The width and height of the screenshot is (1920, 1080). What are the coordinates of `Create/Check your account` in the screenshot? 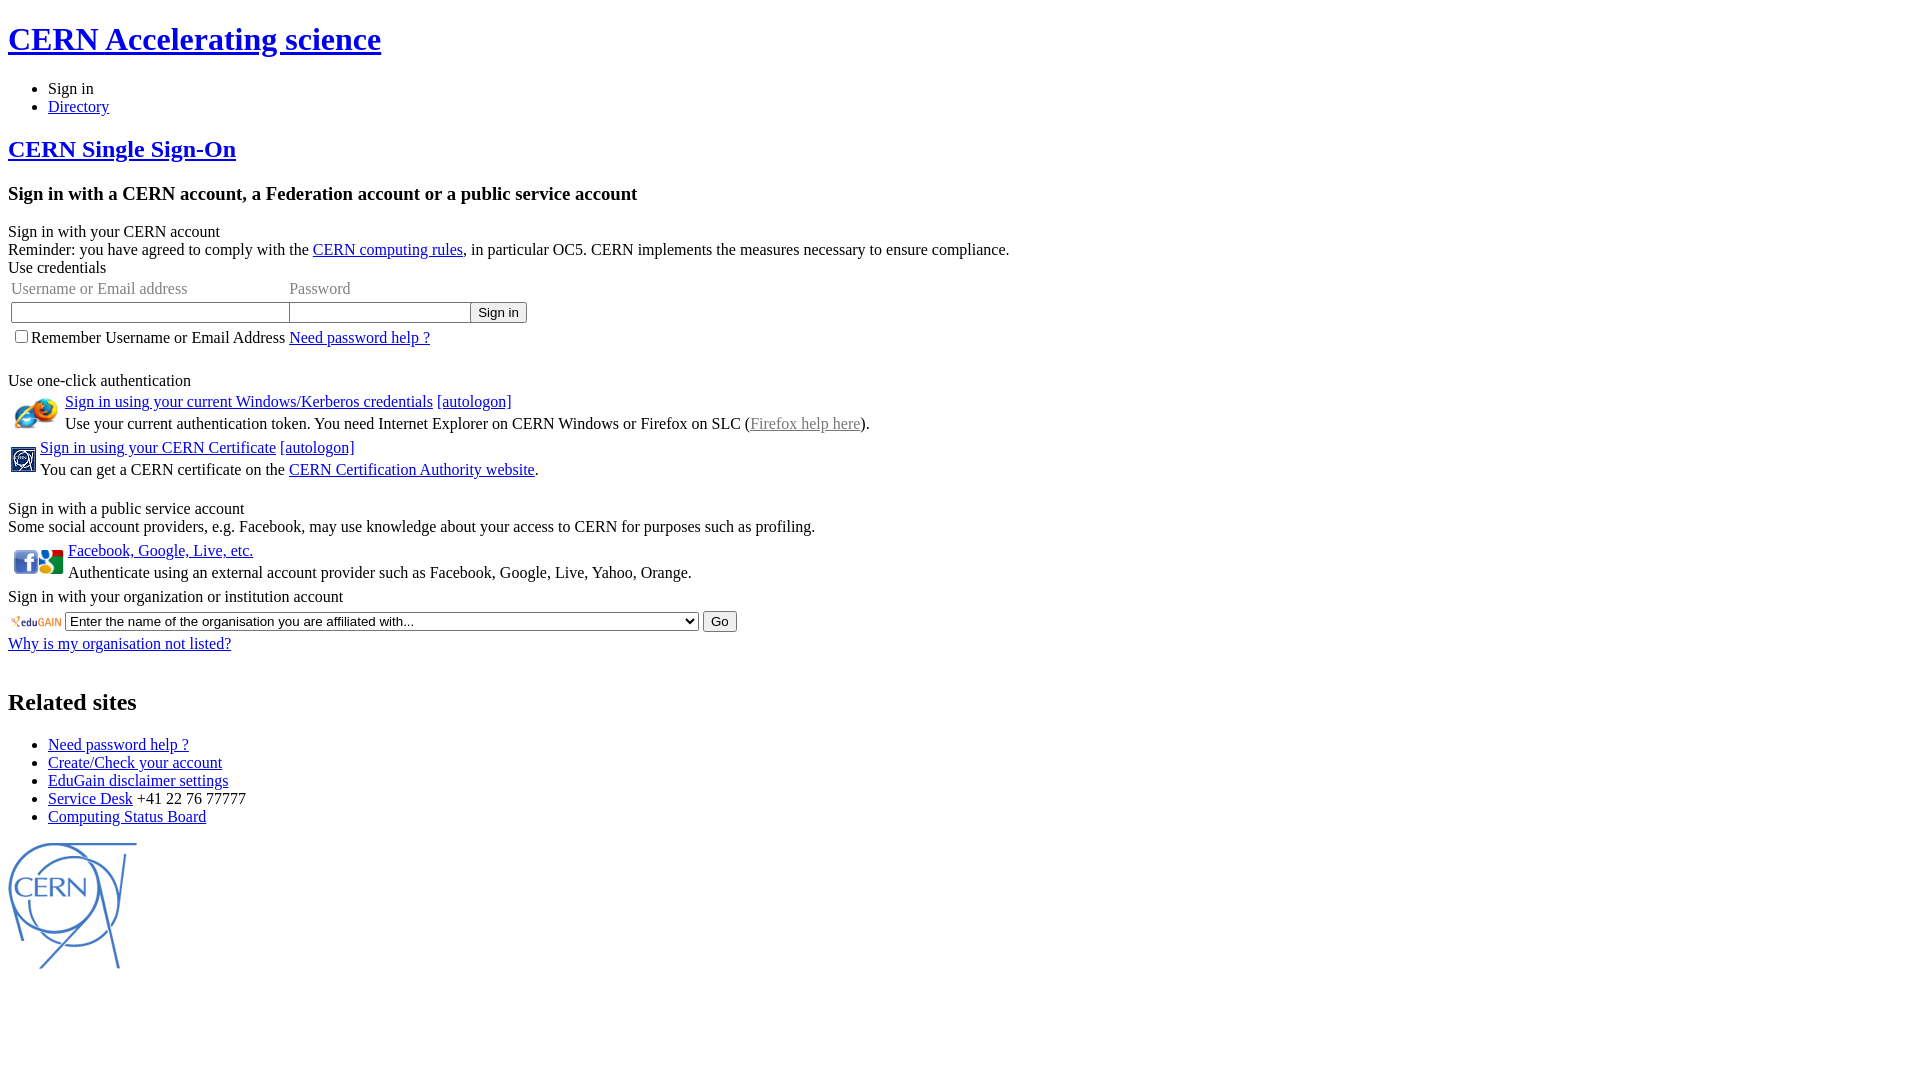 It's located at (135, 762).